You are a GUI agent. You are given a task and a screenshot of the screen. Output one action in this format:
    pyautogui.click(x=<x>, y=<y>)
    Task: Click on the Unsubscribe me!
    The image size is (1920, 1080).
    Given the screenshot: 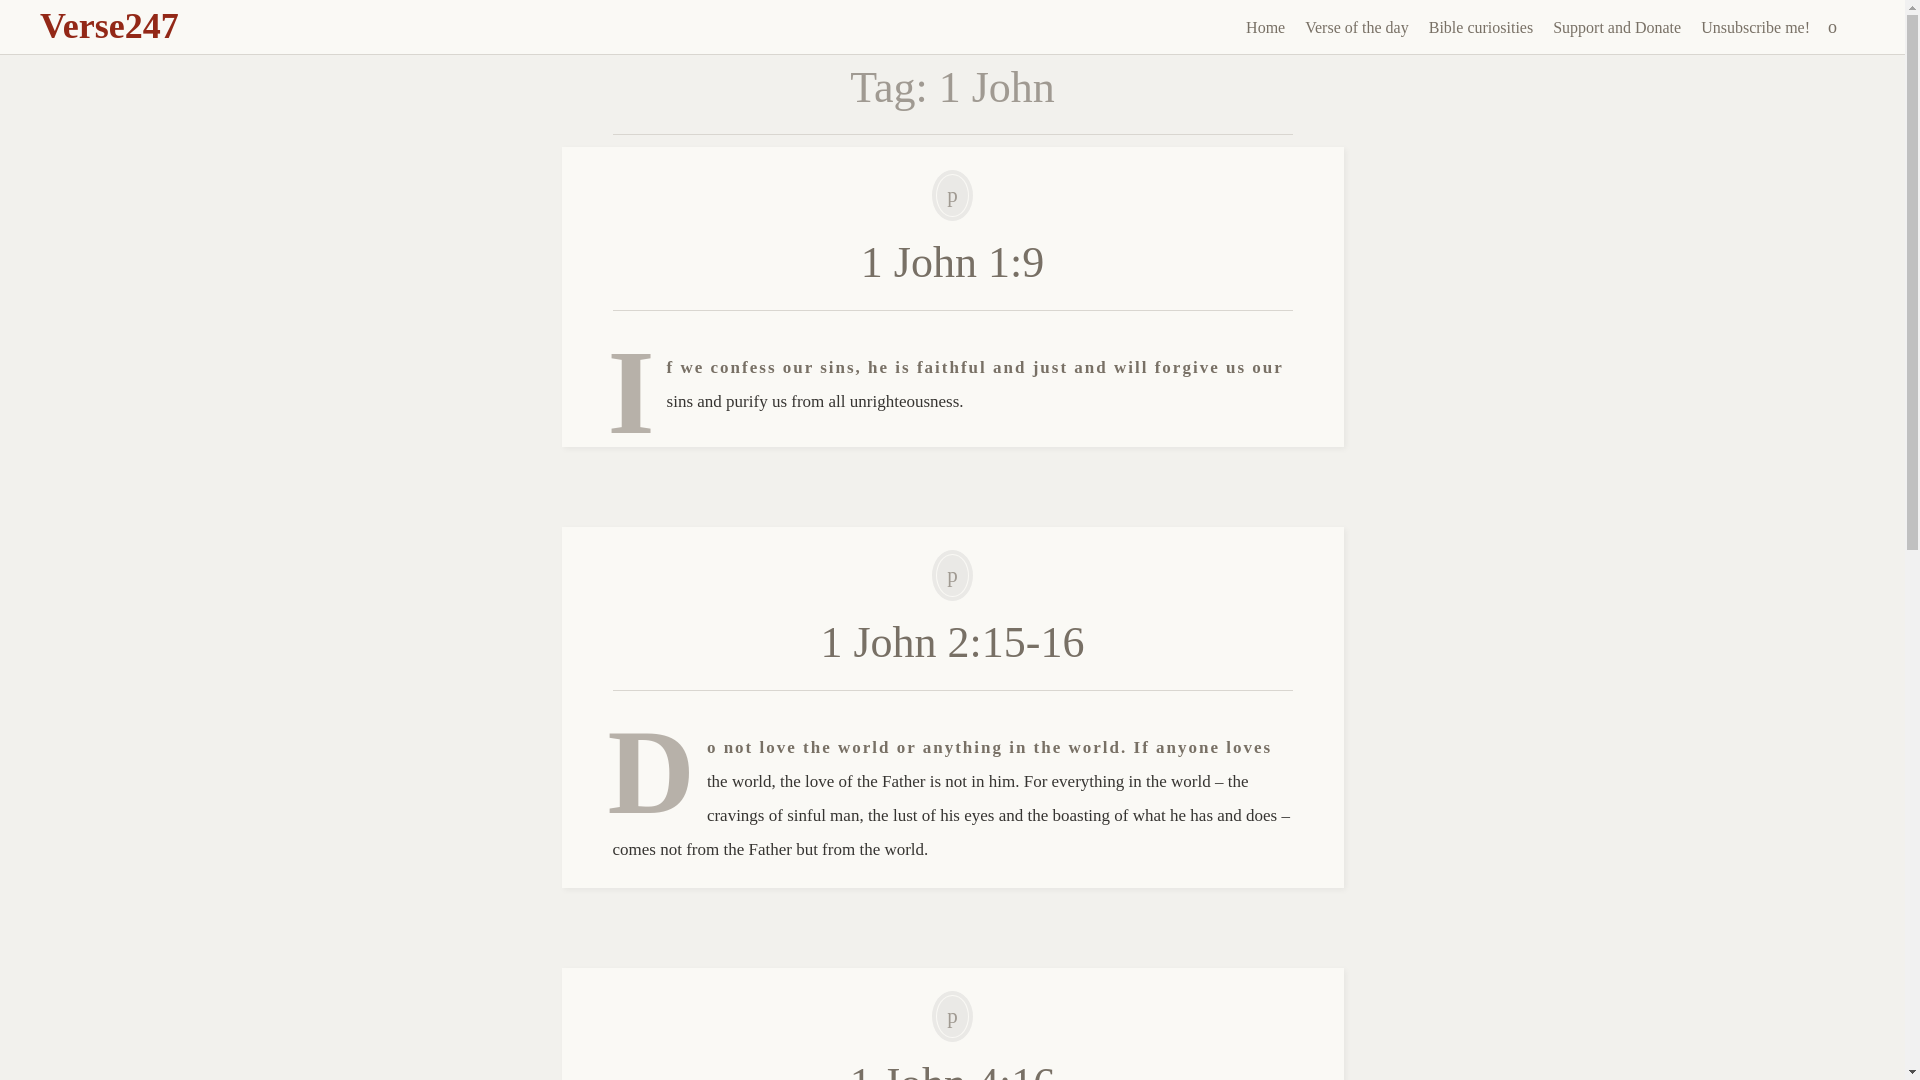 What is the action you would take?
    pyautogui.click(x=1756, y=28)
    